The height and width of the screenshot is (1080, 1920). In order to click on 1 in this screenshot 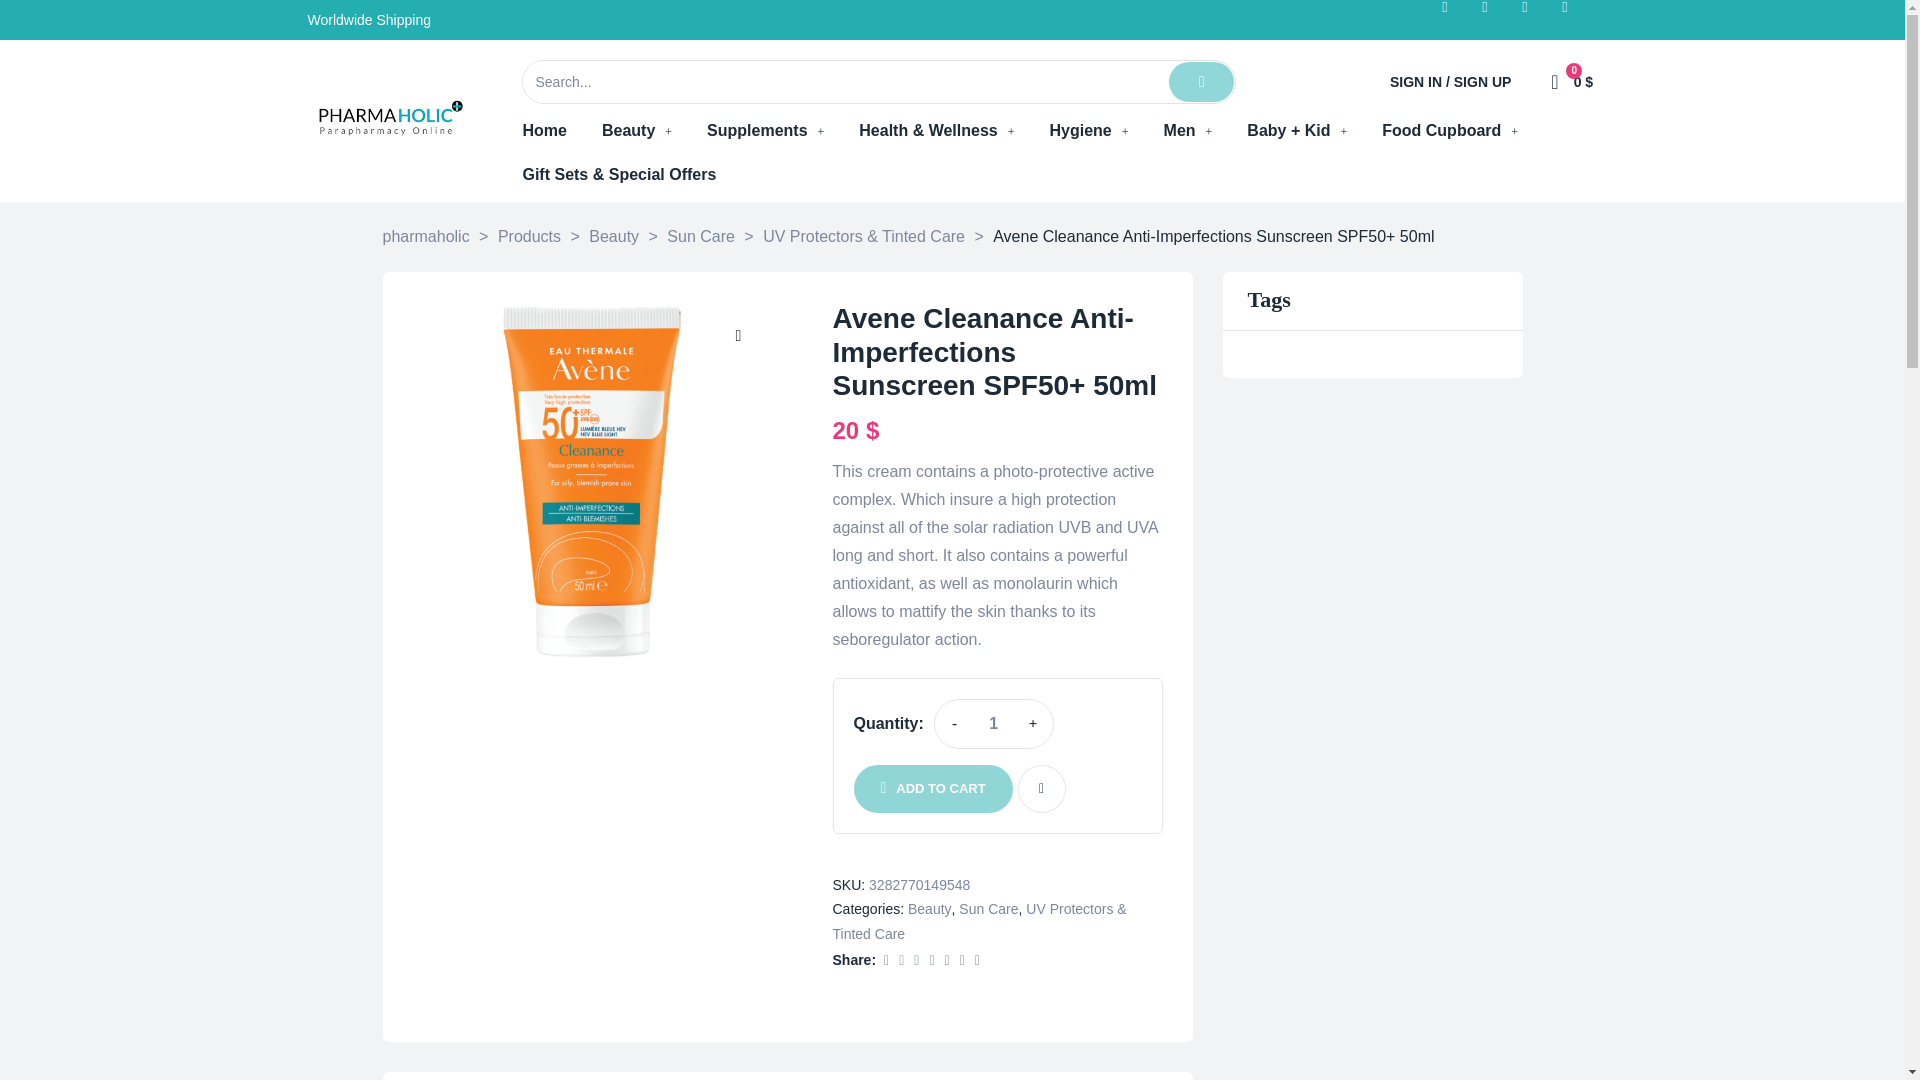, I will do `click(993, 722)`.